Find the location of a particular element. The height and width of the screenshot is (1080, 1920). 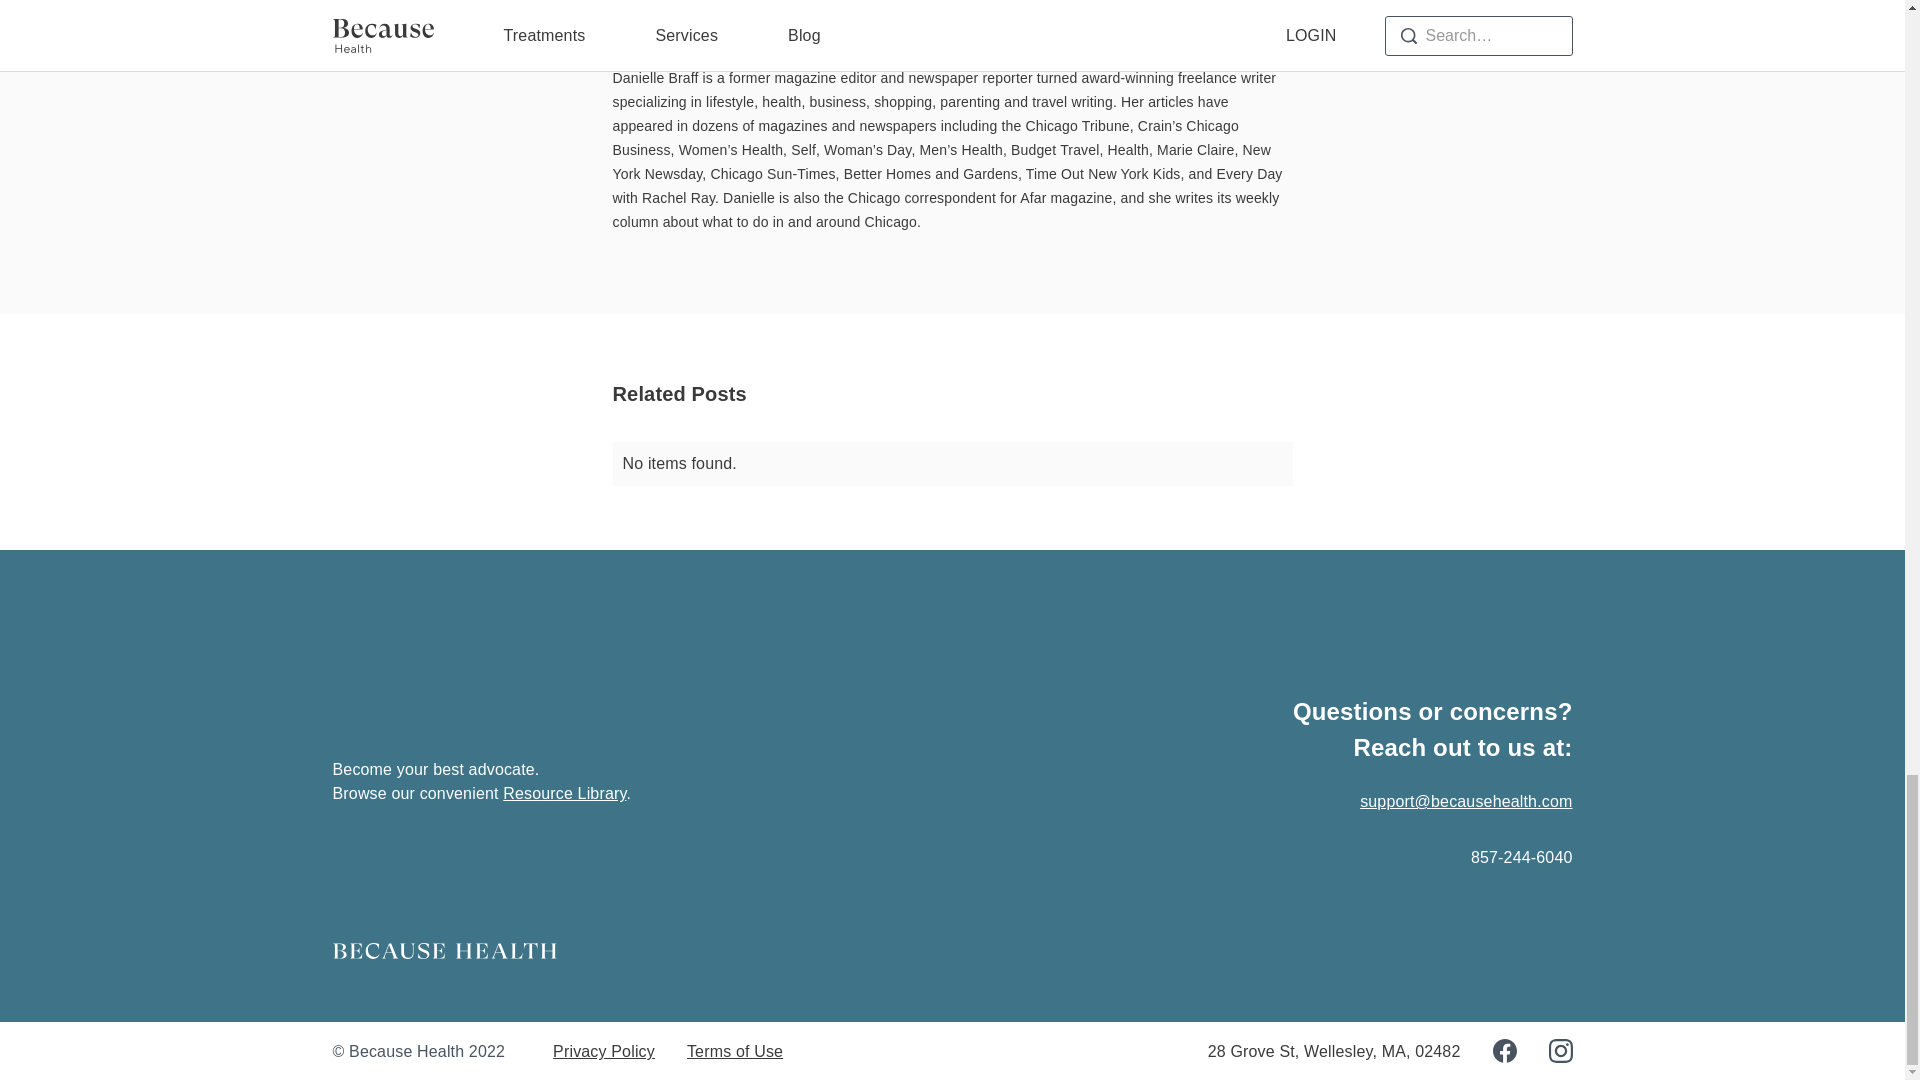

Privacy Policy is located at coordinates (603, 1052).